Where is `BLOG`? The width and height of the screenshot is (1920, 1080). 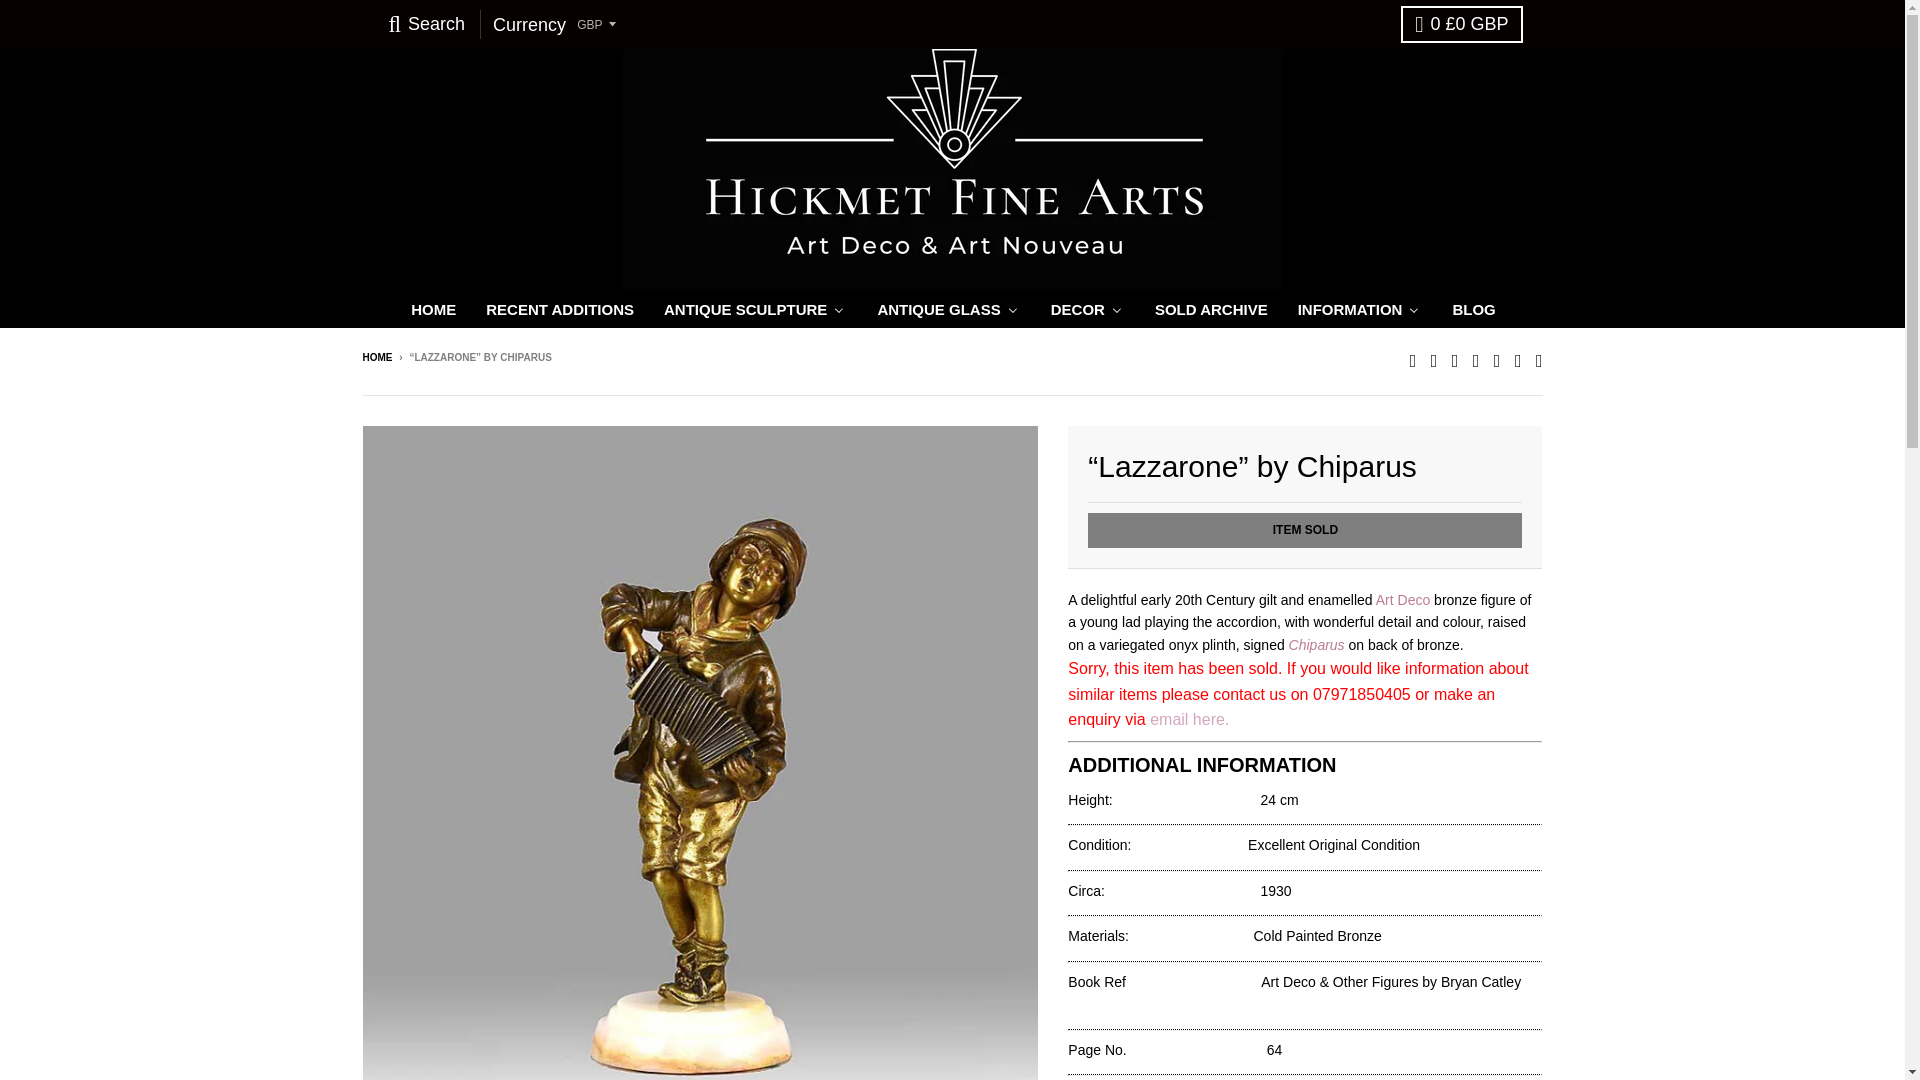
BLOG is located at coordinates (1472, 309).